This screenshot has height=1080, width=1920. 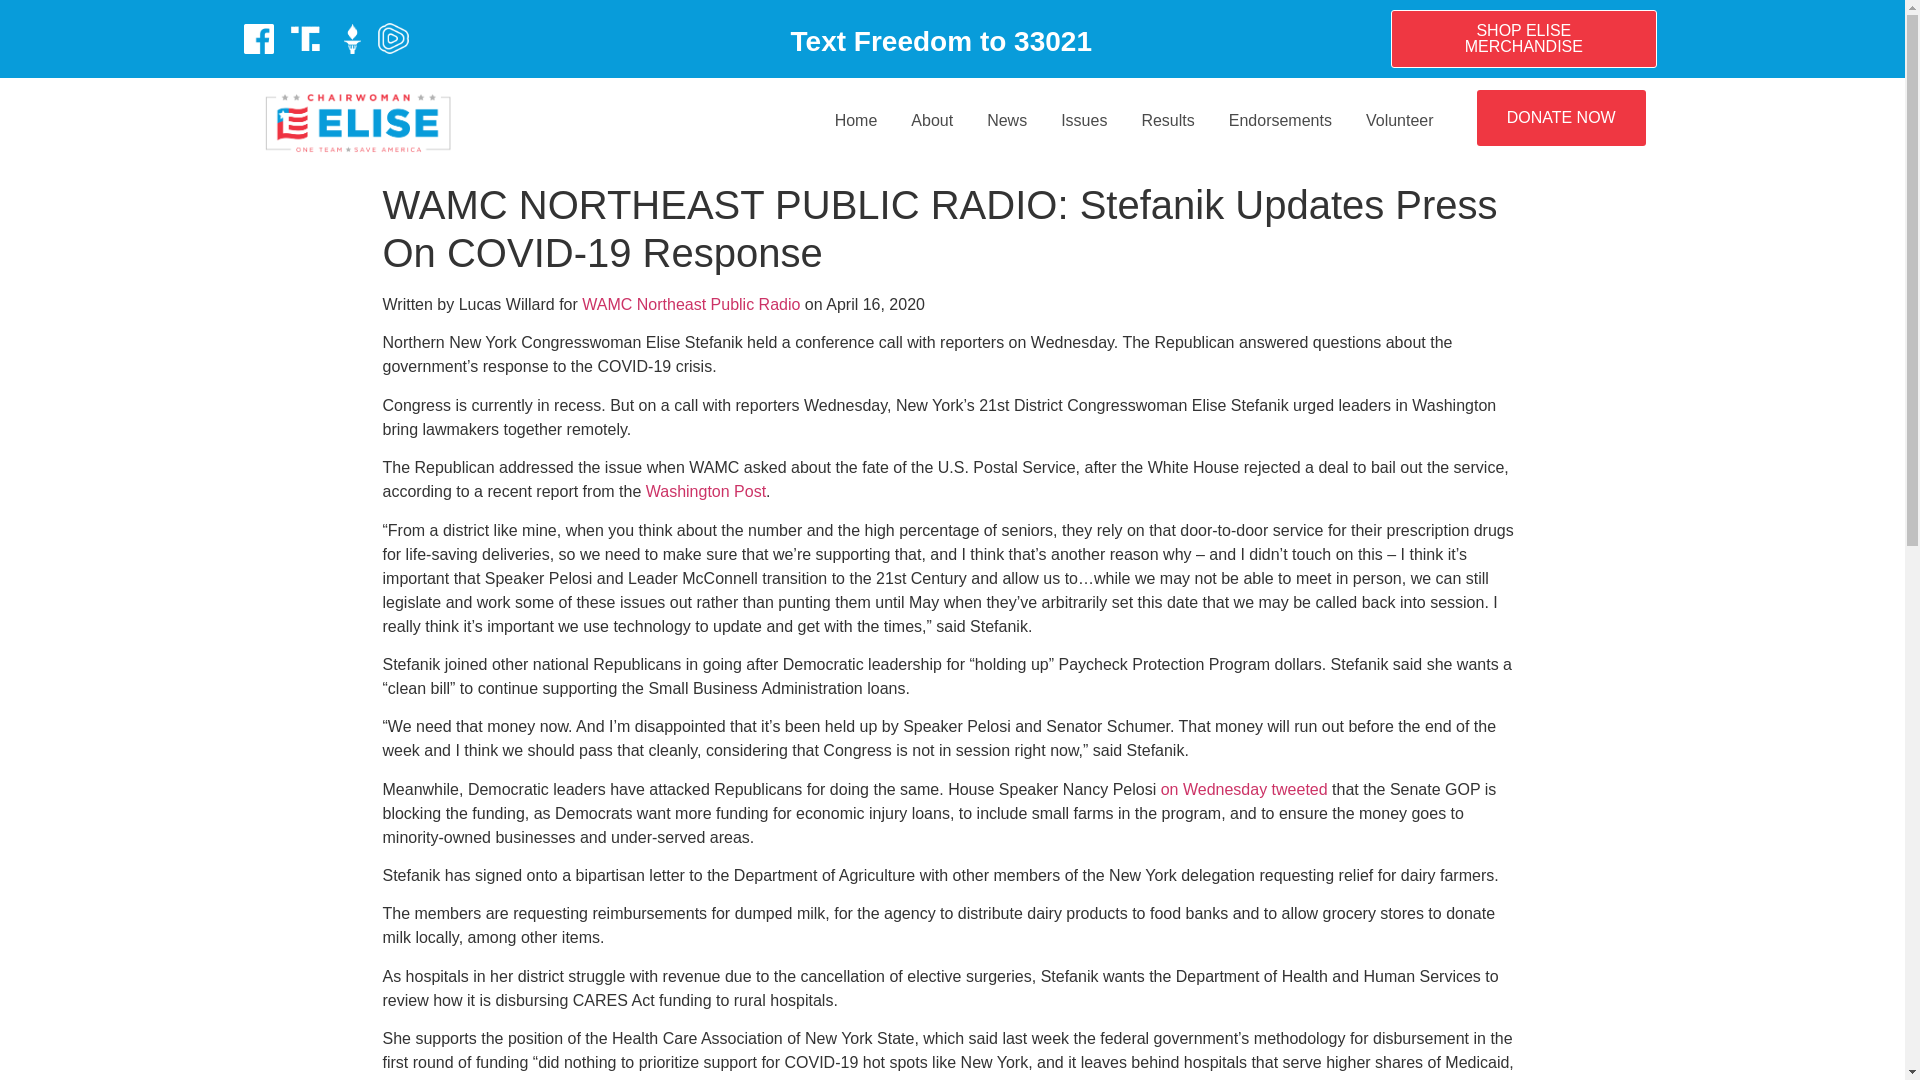 What do you see at coordinates (856, 120) in the screenshot?
I see `Home` at bounding box center [856, 120].